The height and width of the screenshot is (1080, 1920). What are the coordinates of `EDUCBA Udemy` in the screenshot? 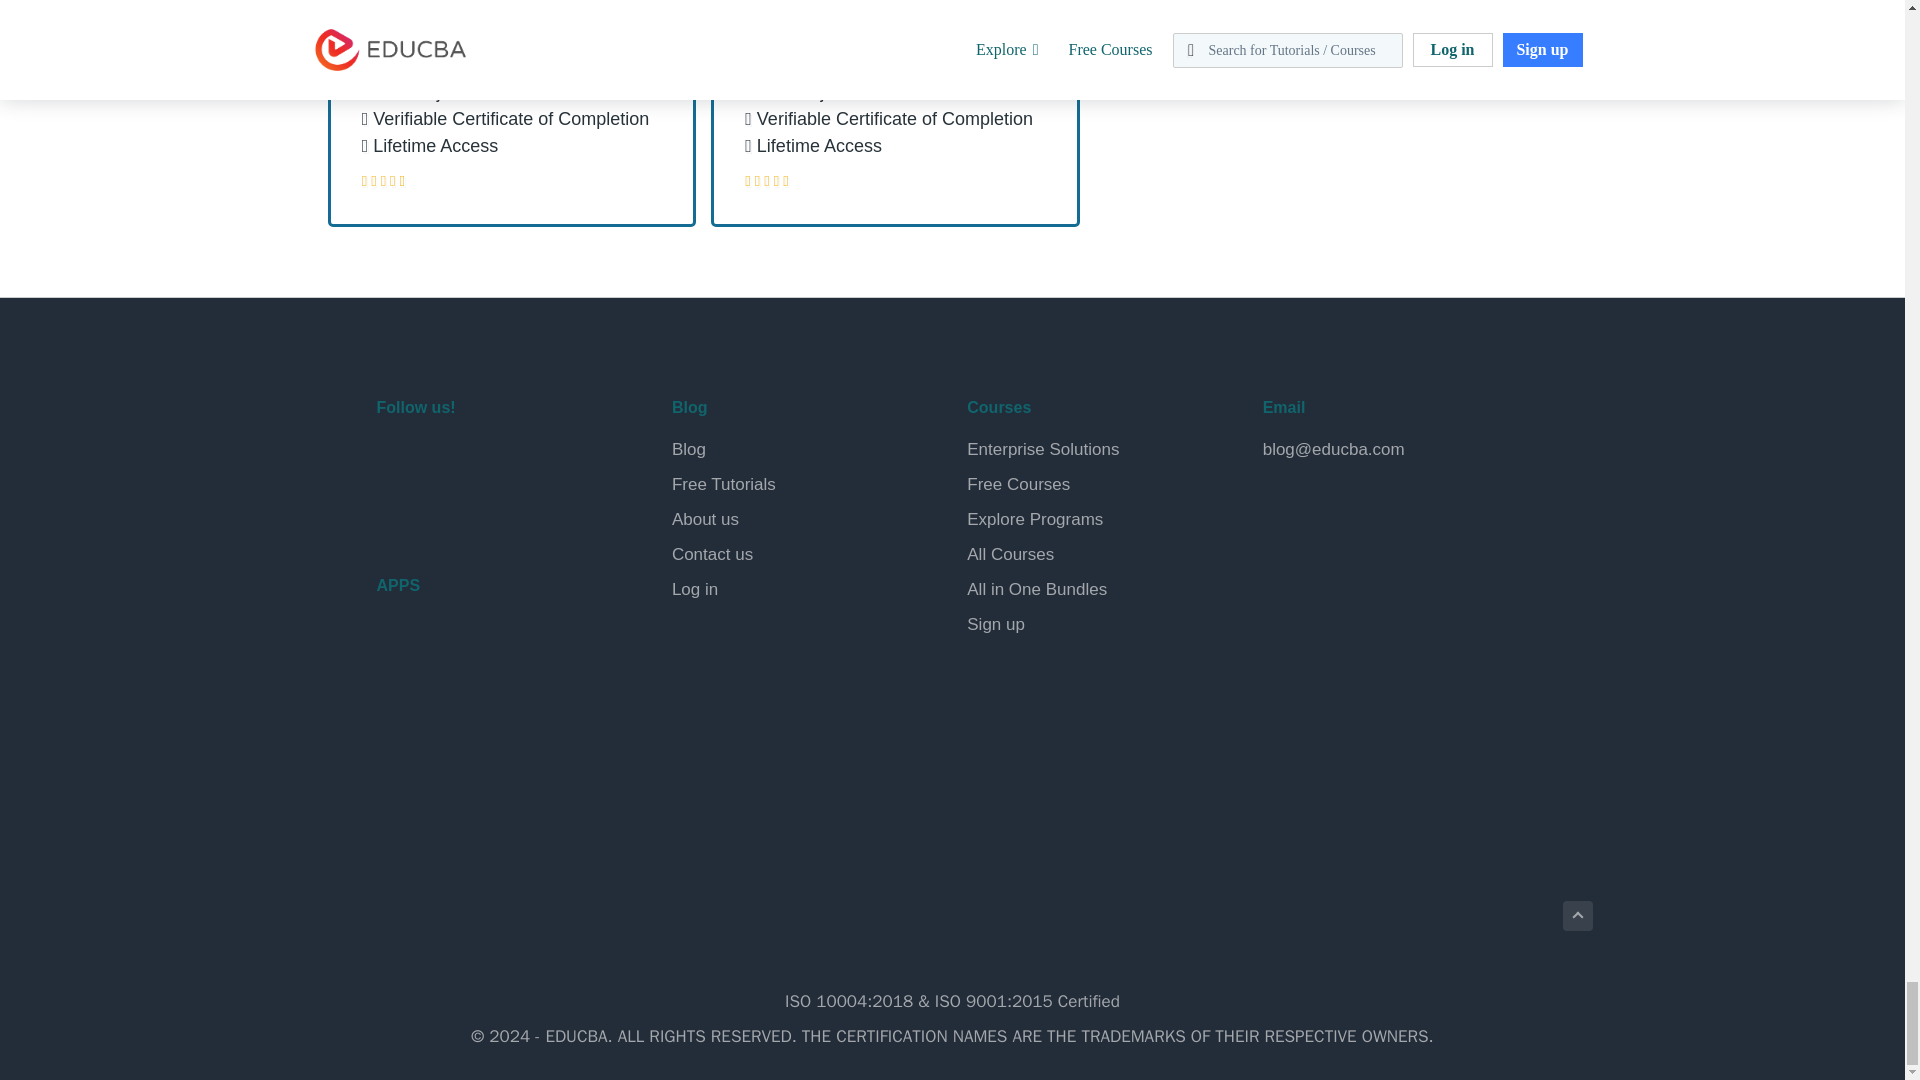 It's located at (490, 512).